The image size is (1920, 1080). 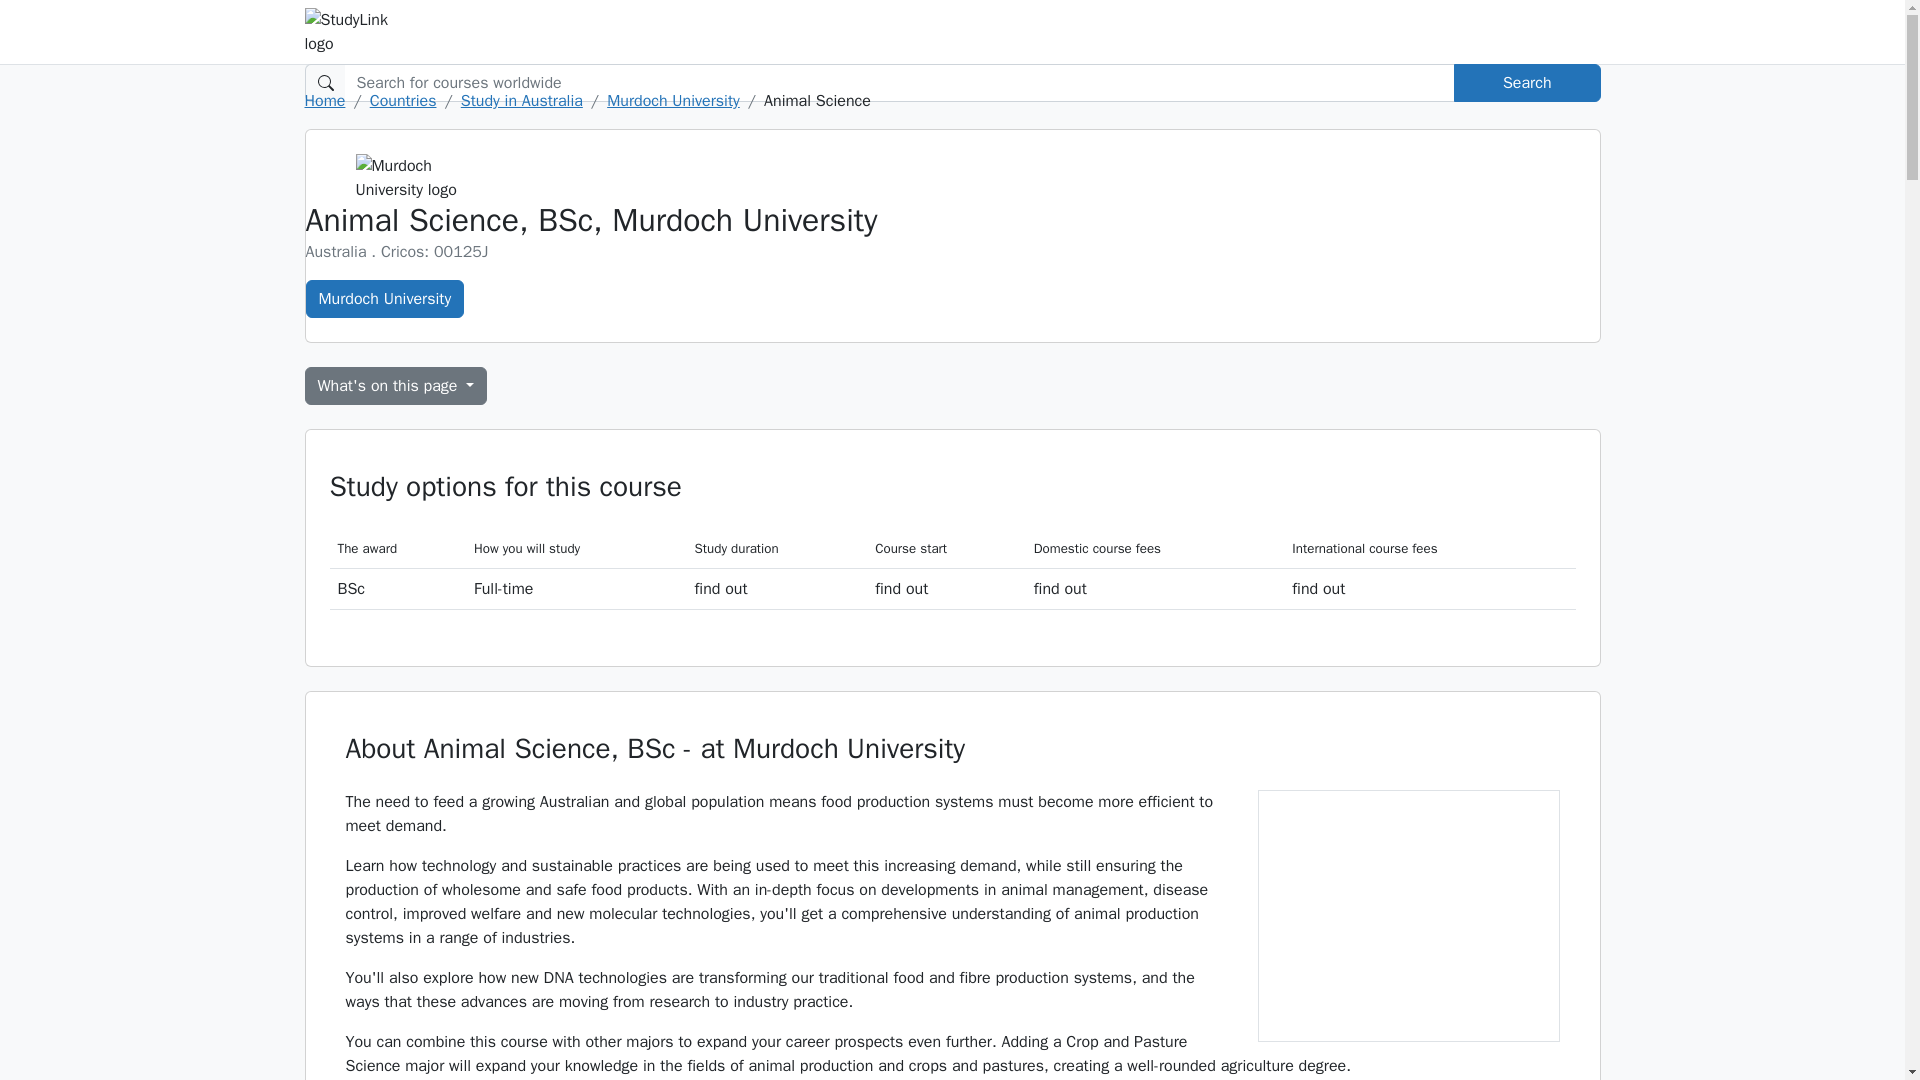 What do you see at coordinates (777, 588) in the screenshot?
I see `Visit the provider website to learn more` at bounding box center [777, 588].